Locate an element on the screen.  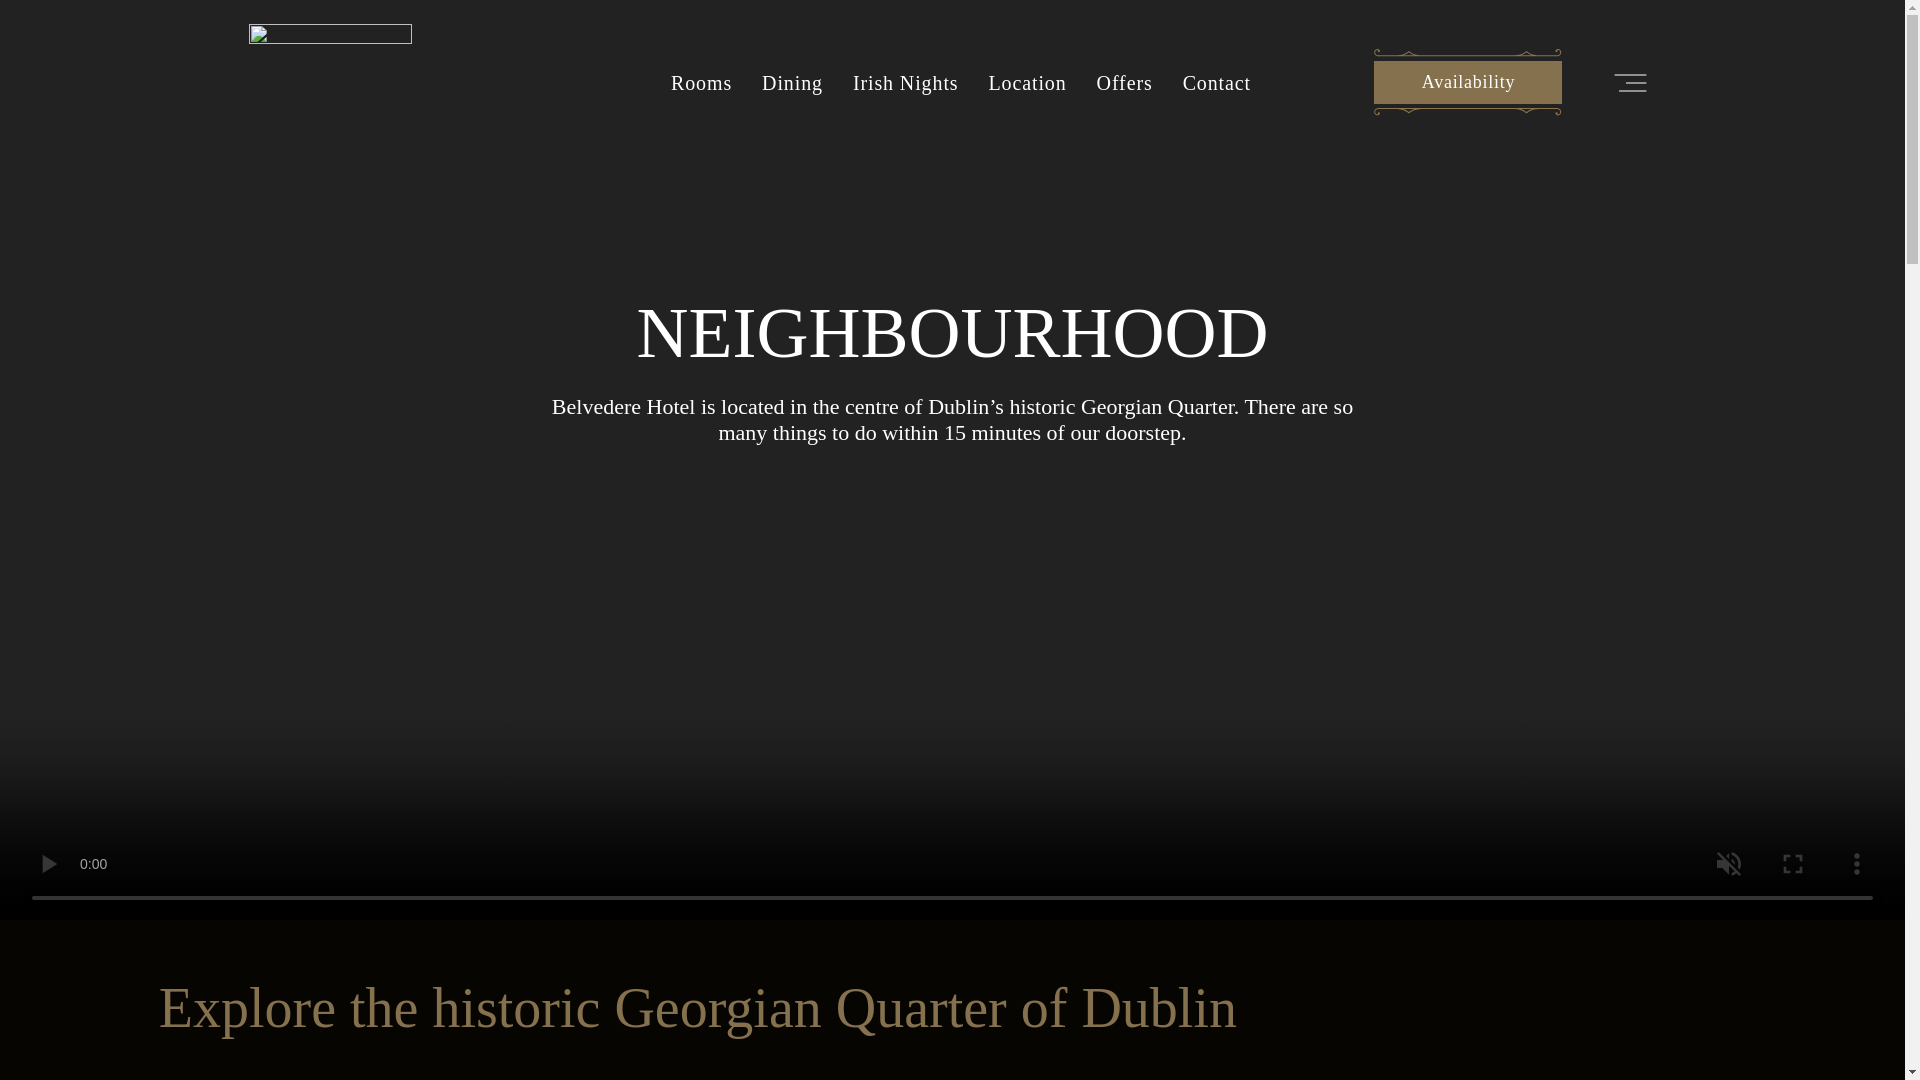
Contact is located at coordinates (1216, 82).